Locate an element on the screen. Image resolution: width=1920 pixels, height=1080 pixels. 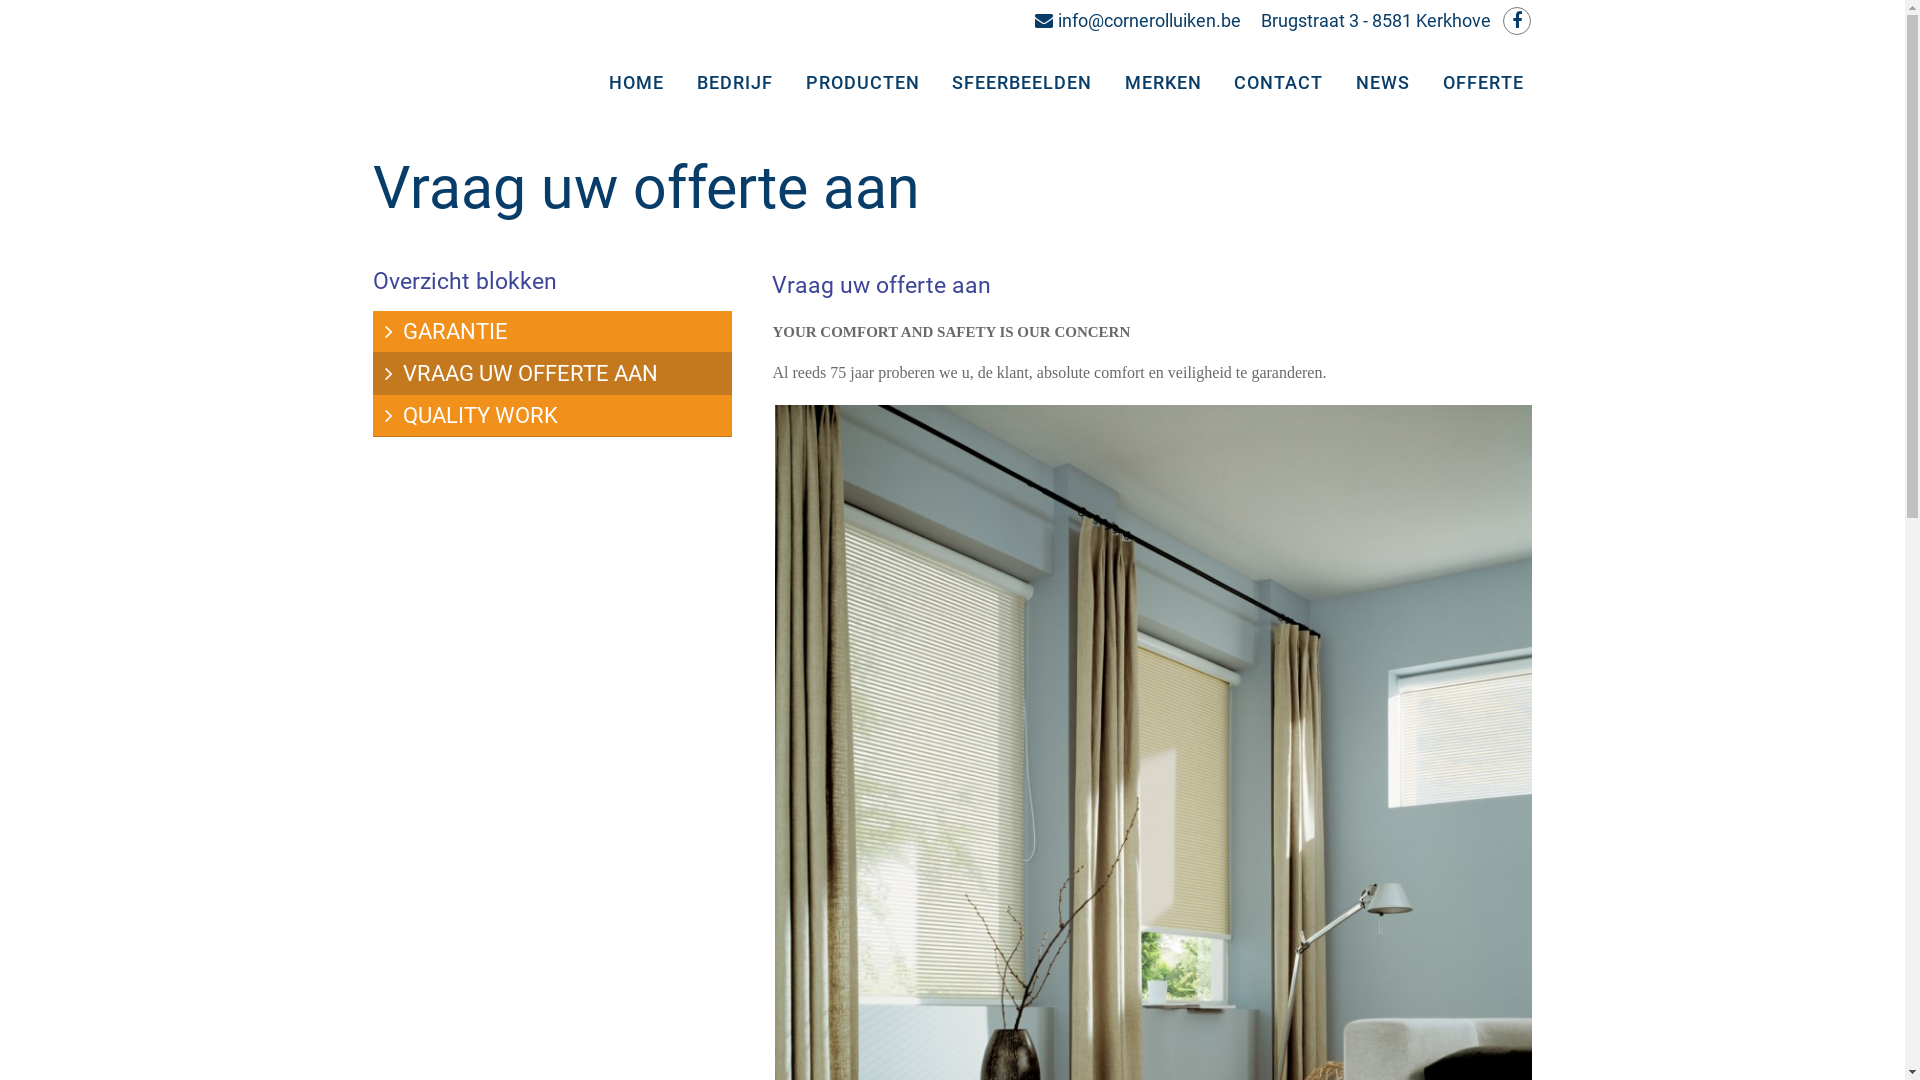
GARANTIE is located at coordinates (552, 332).